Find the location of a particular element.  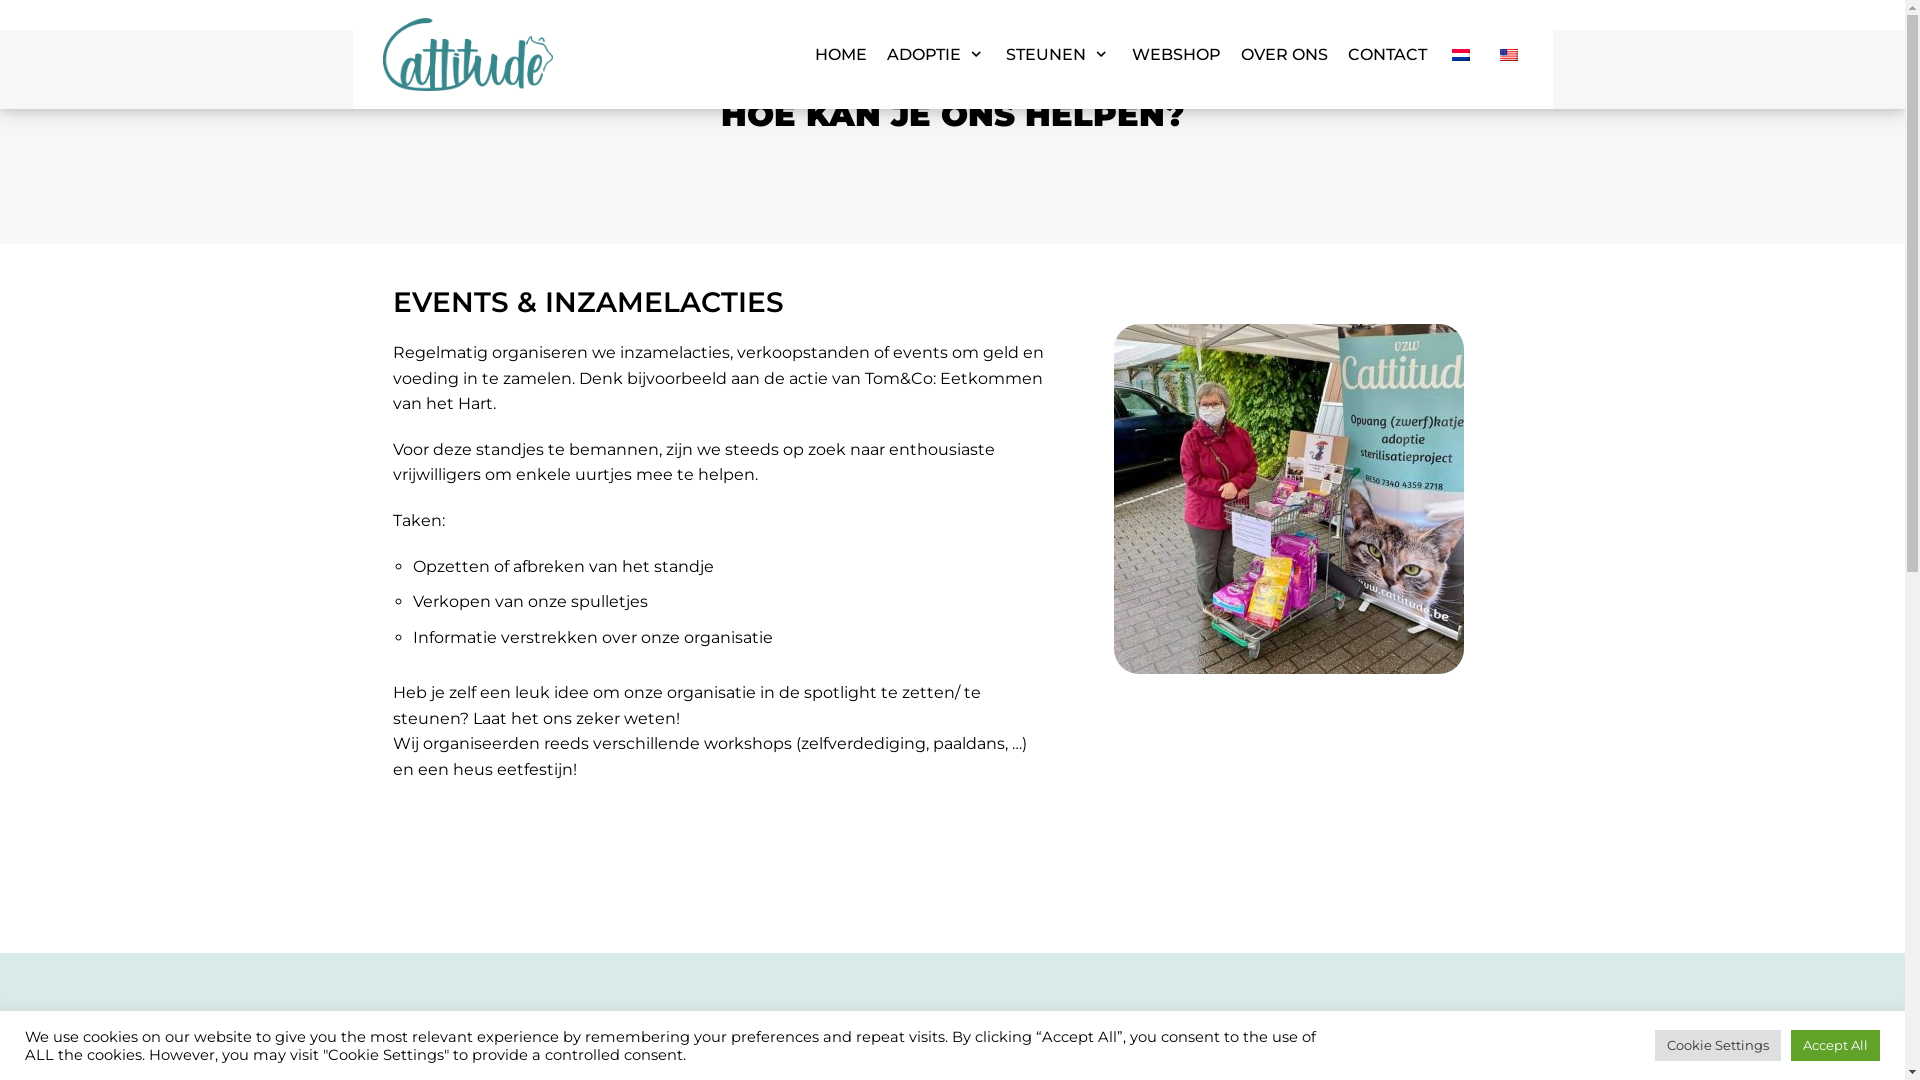

Dutch is located at coordinates (1461, 55).